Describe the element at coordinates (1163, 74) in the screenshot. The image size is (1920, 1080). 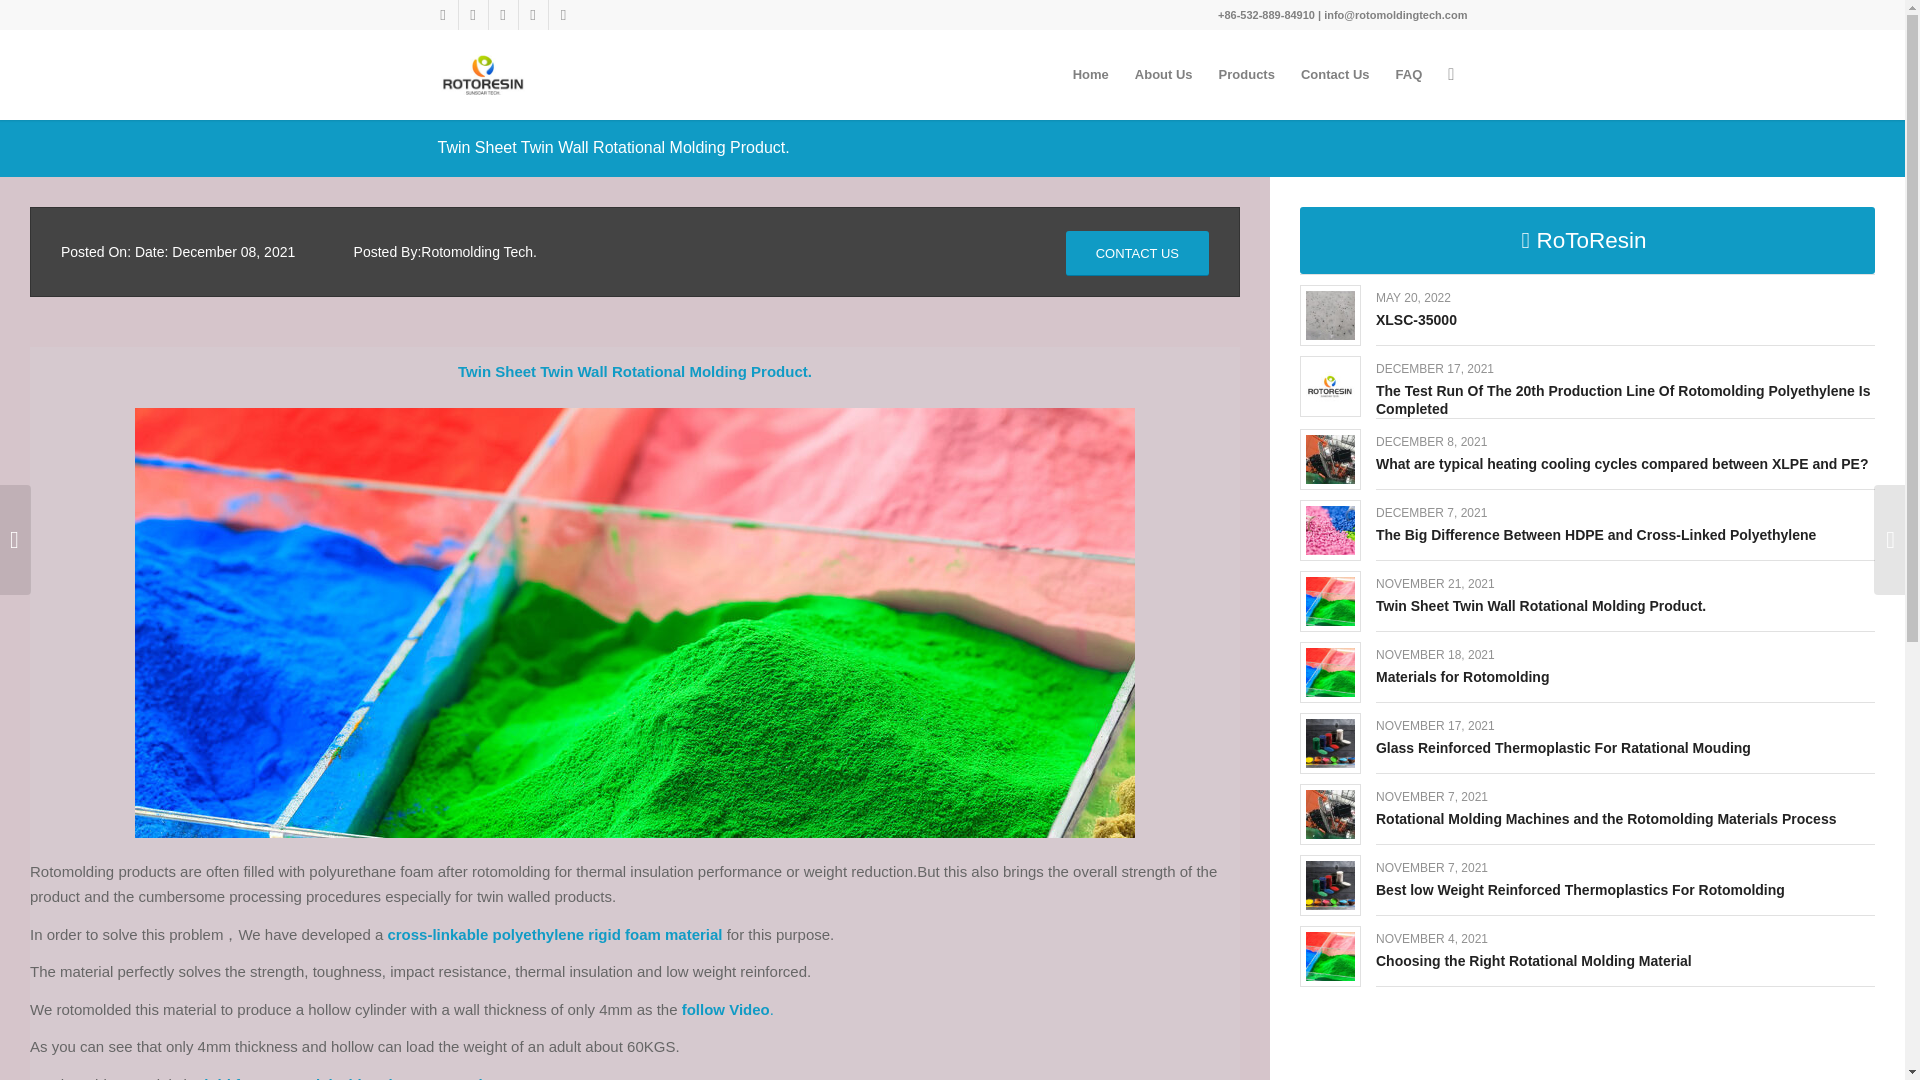
I see `About Us` at that location.